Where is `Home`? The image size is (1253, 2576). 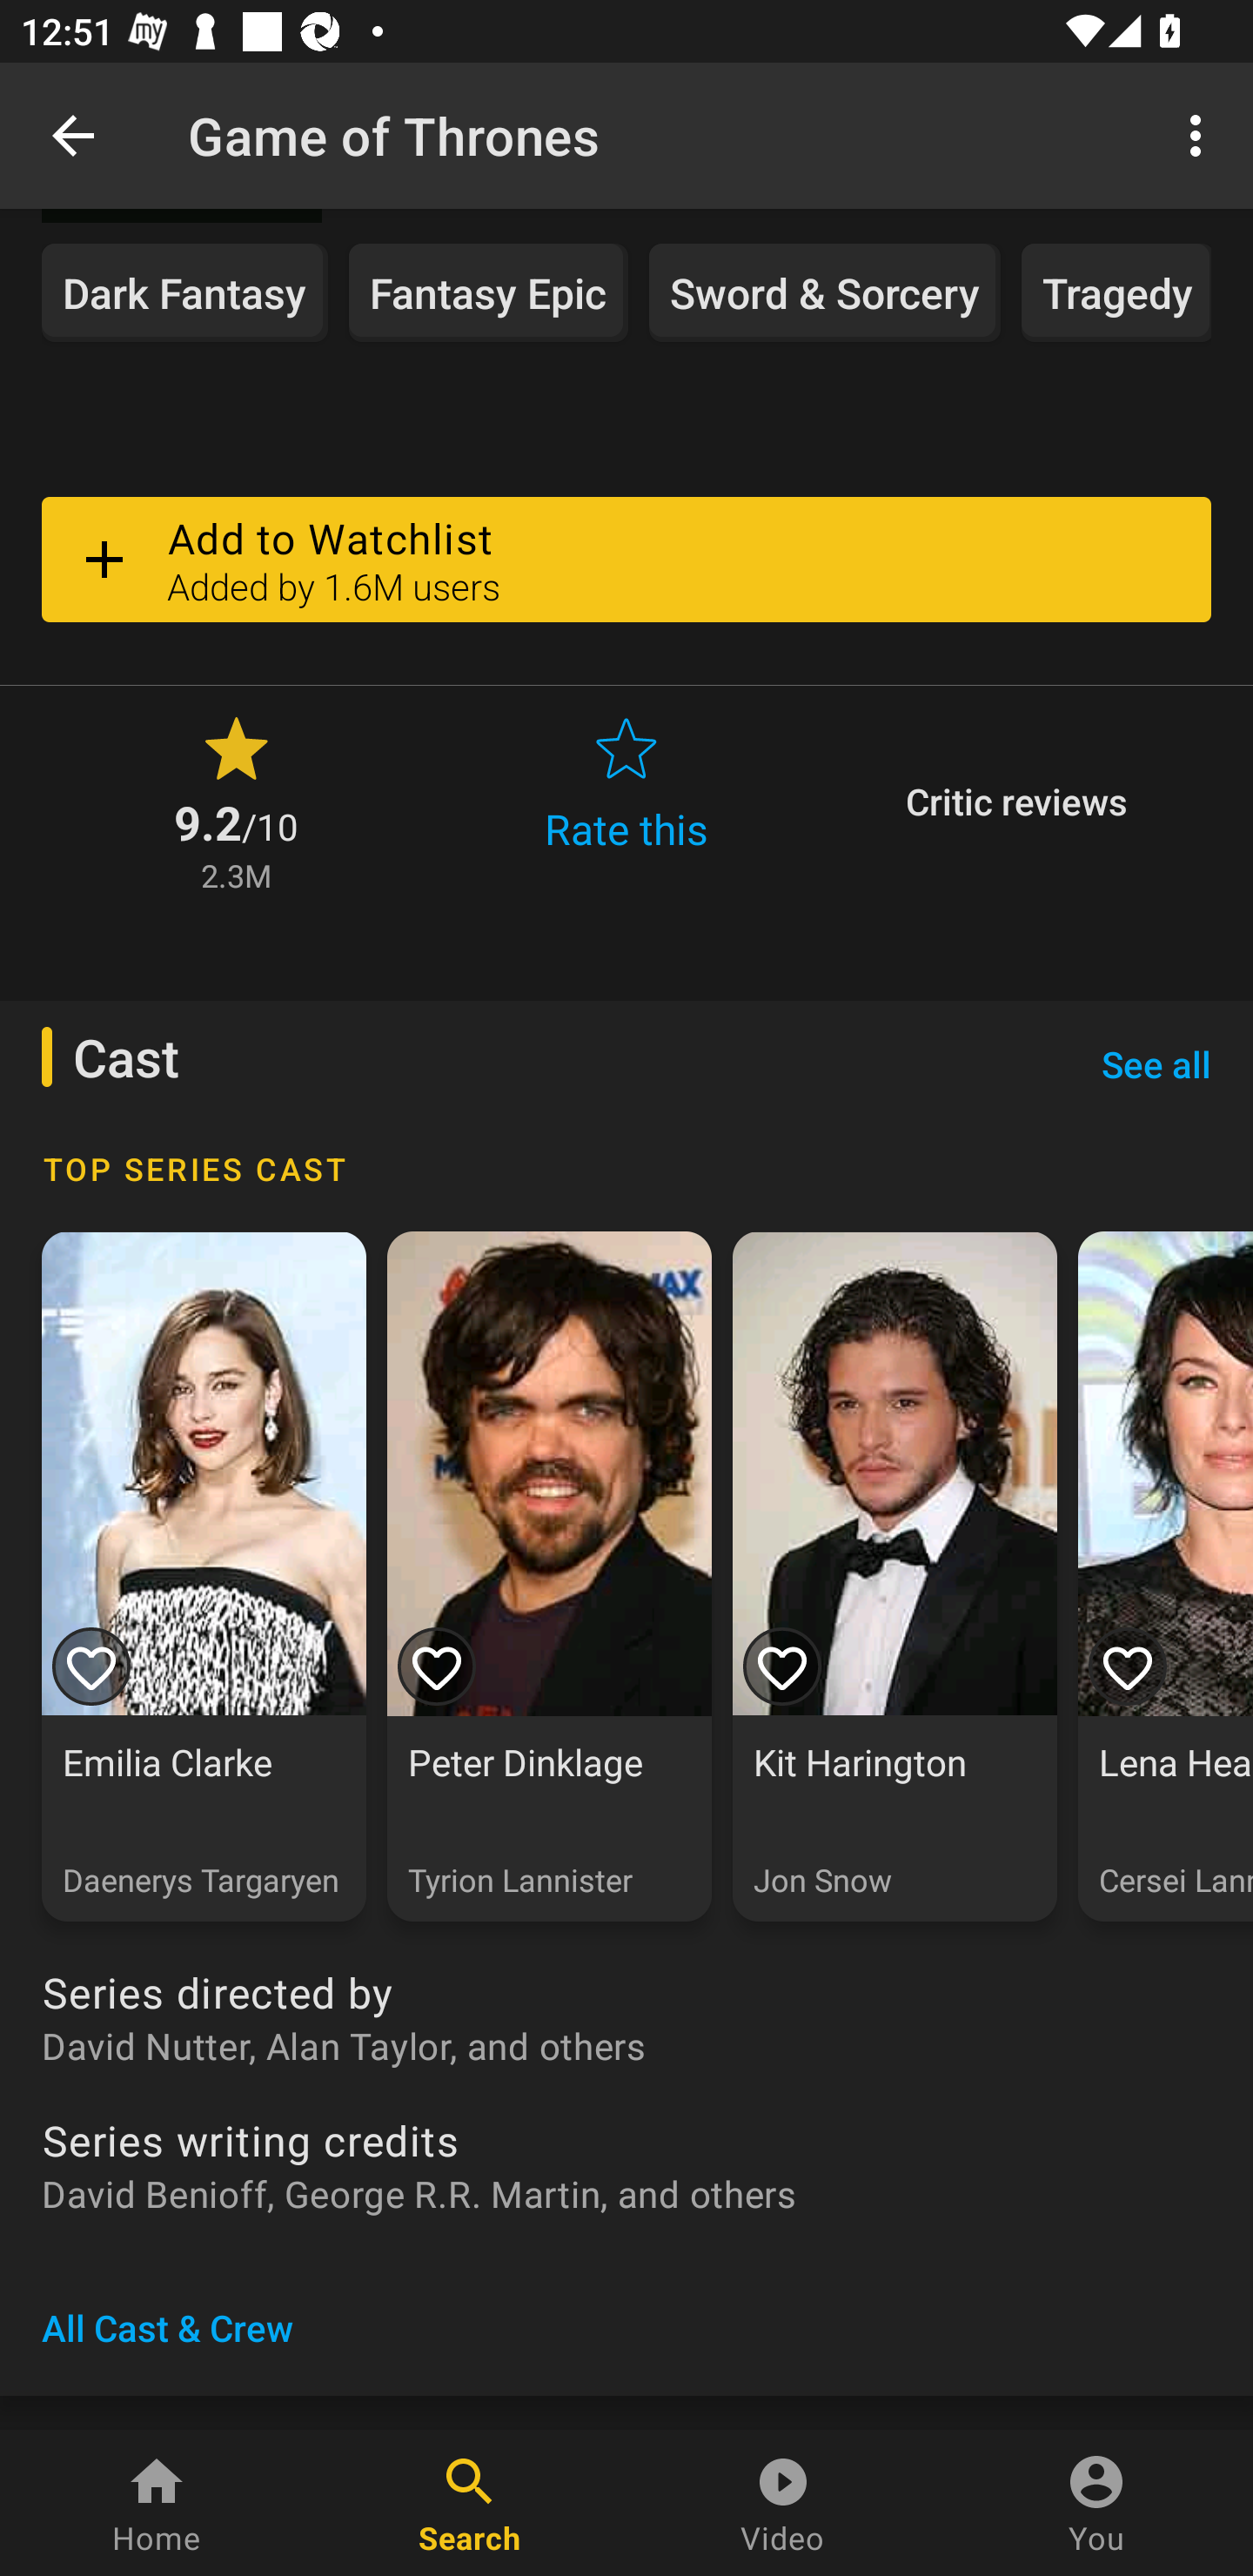 Home is located at coordinates (157, 2503).